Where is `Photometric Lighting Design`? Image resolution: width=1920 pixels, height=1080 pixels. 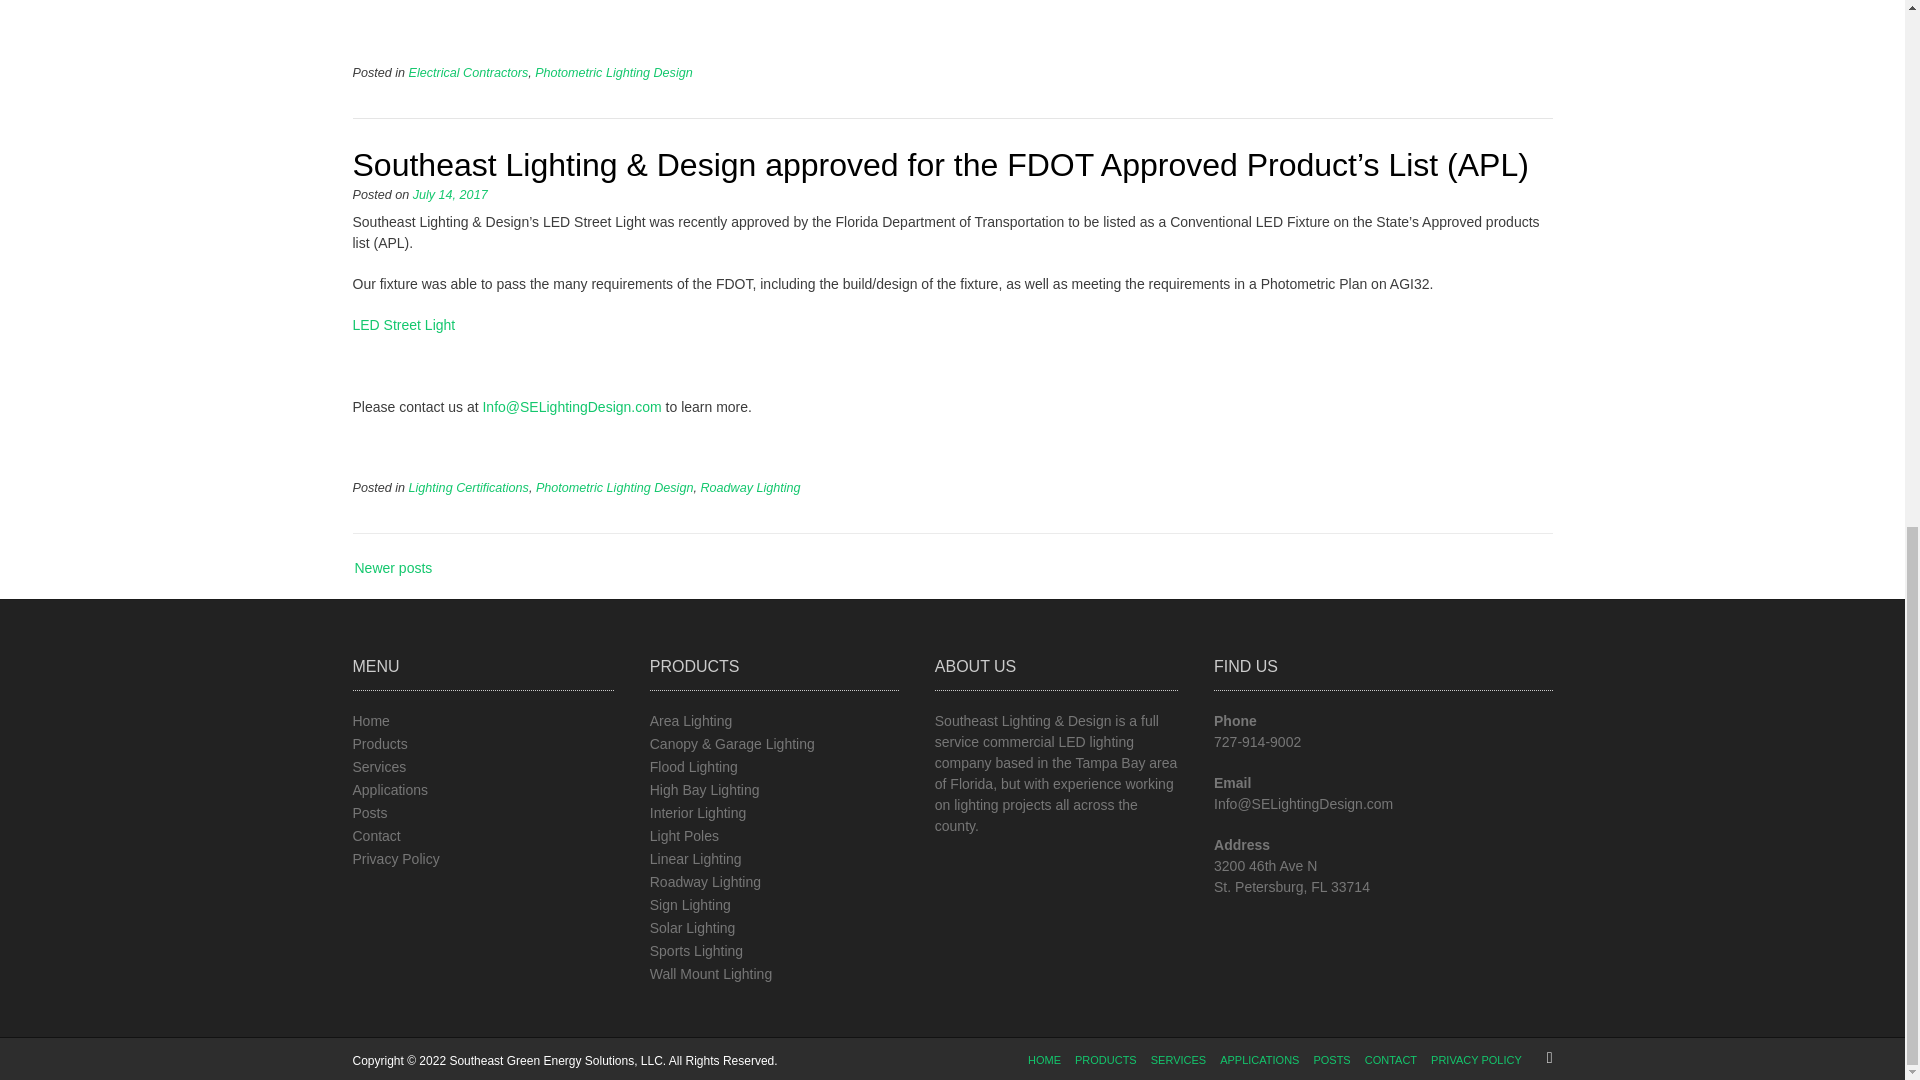
Photometric Lighting Design is located at coordinates (614, 72).